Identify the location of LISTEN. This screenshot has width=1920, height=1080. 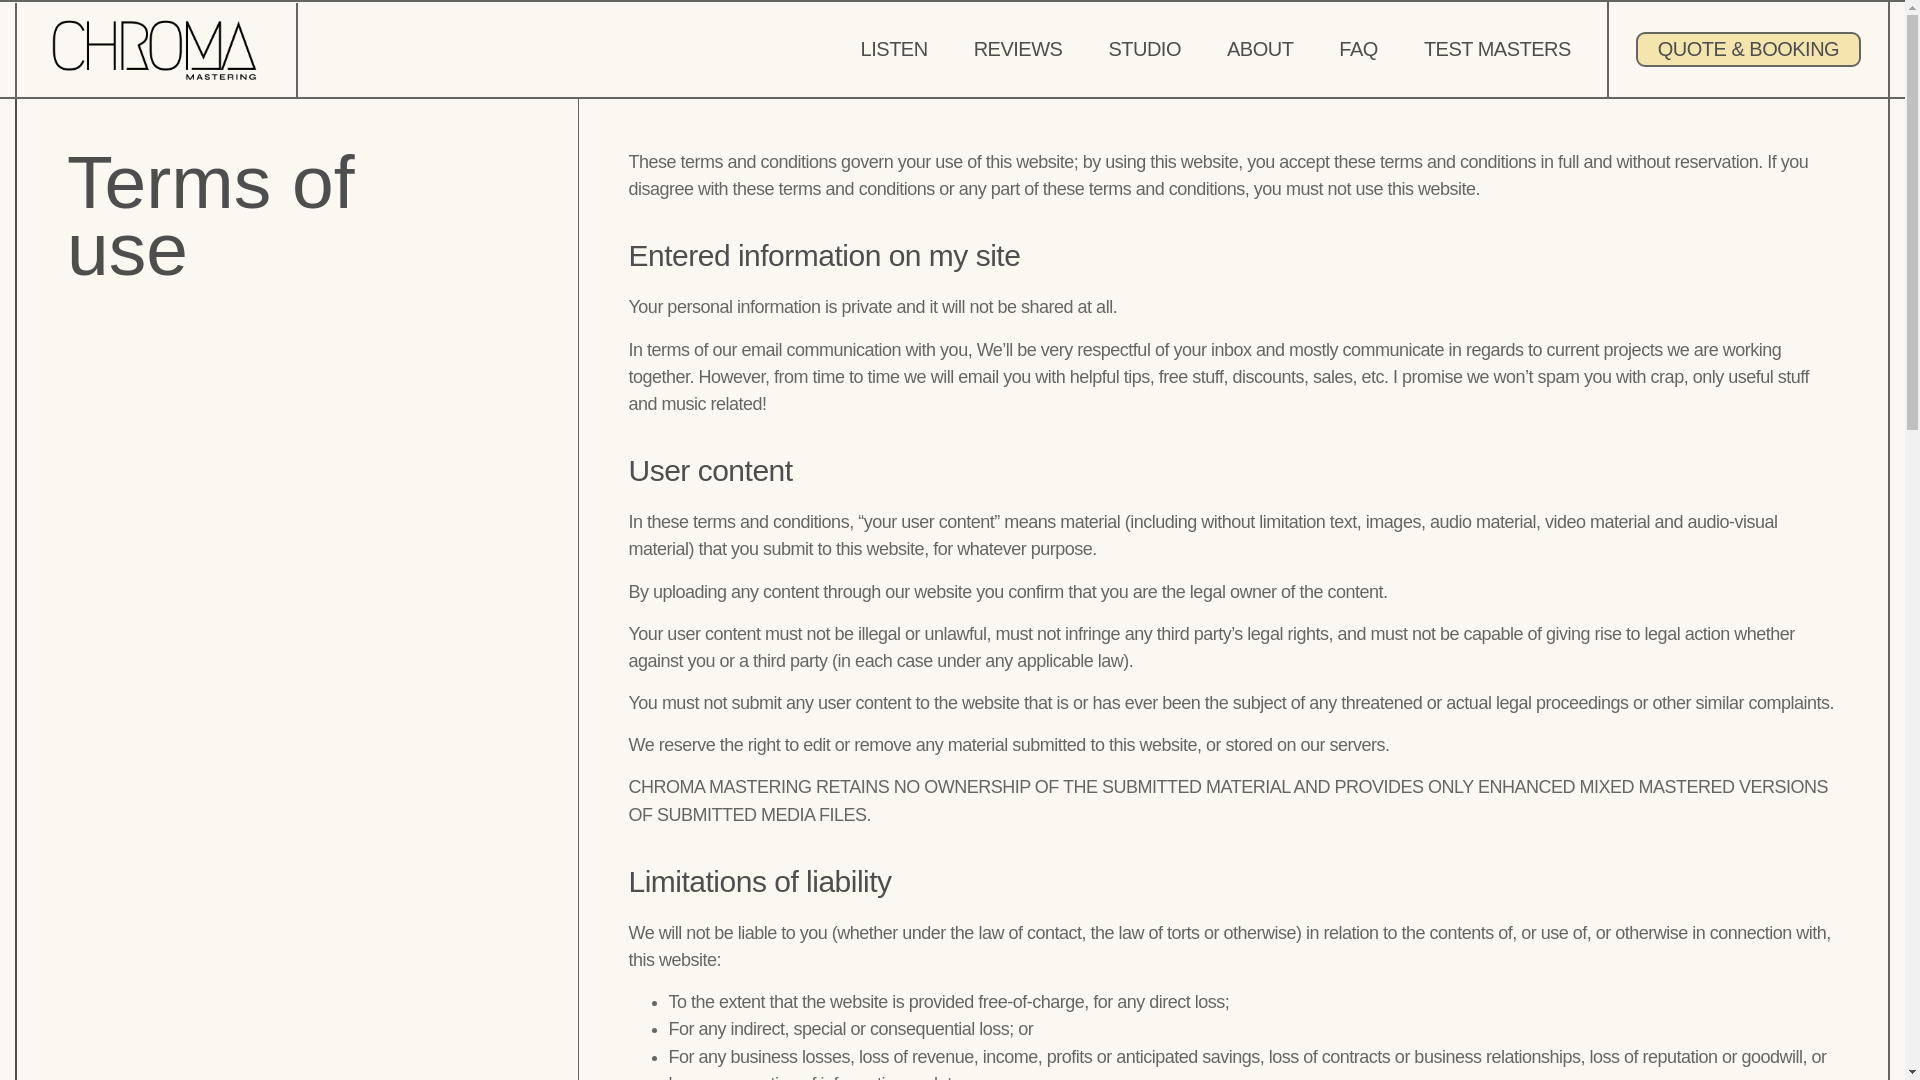
(894, 48).